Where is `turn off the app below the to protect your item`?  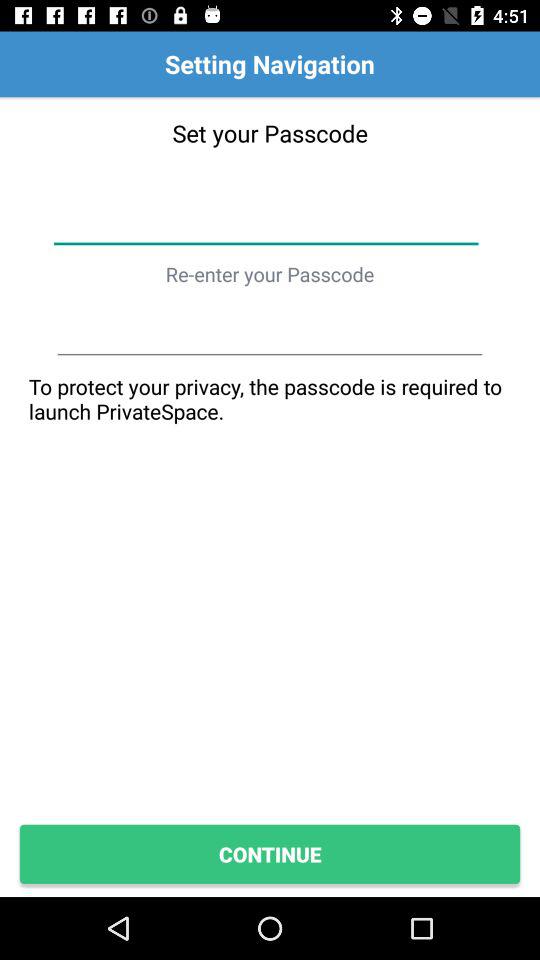
turn off the app below the to protect your item is located at coordinates (270, 854).